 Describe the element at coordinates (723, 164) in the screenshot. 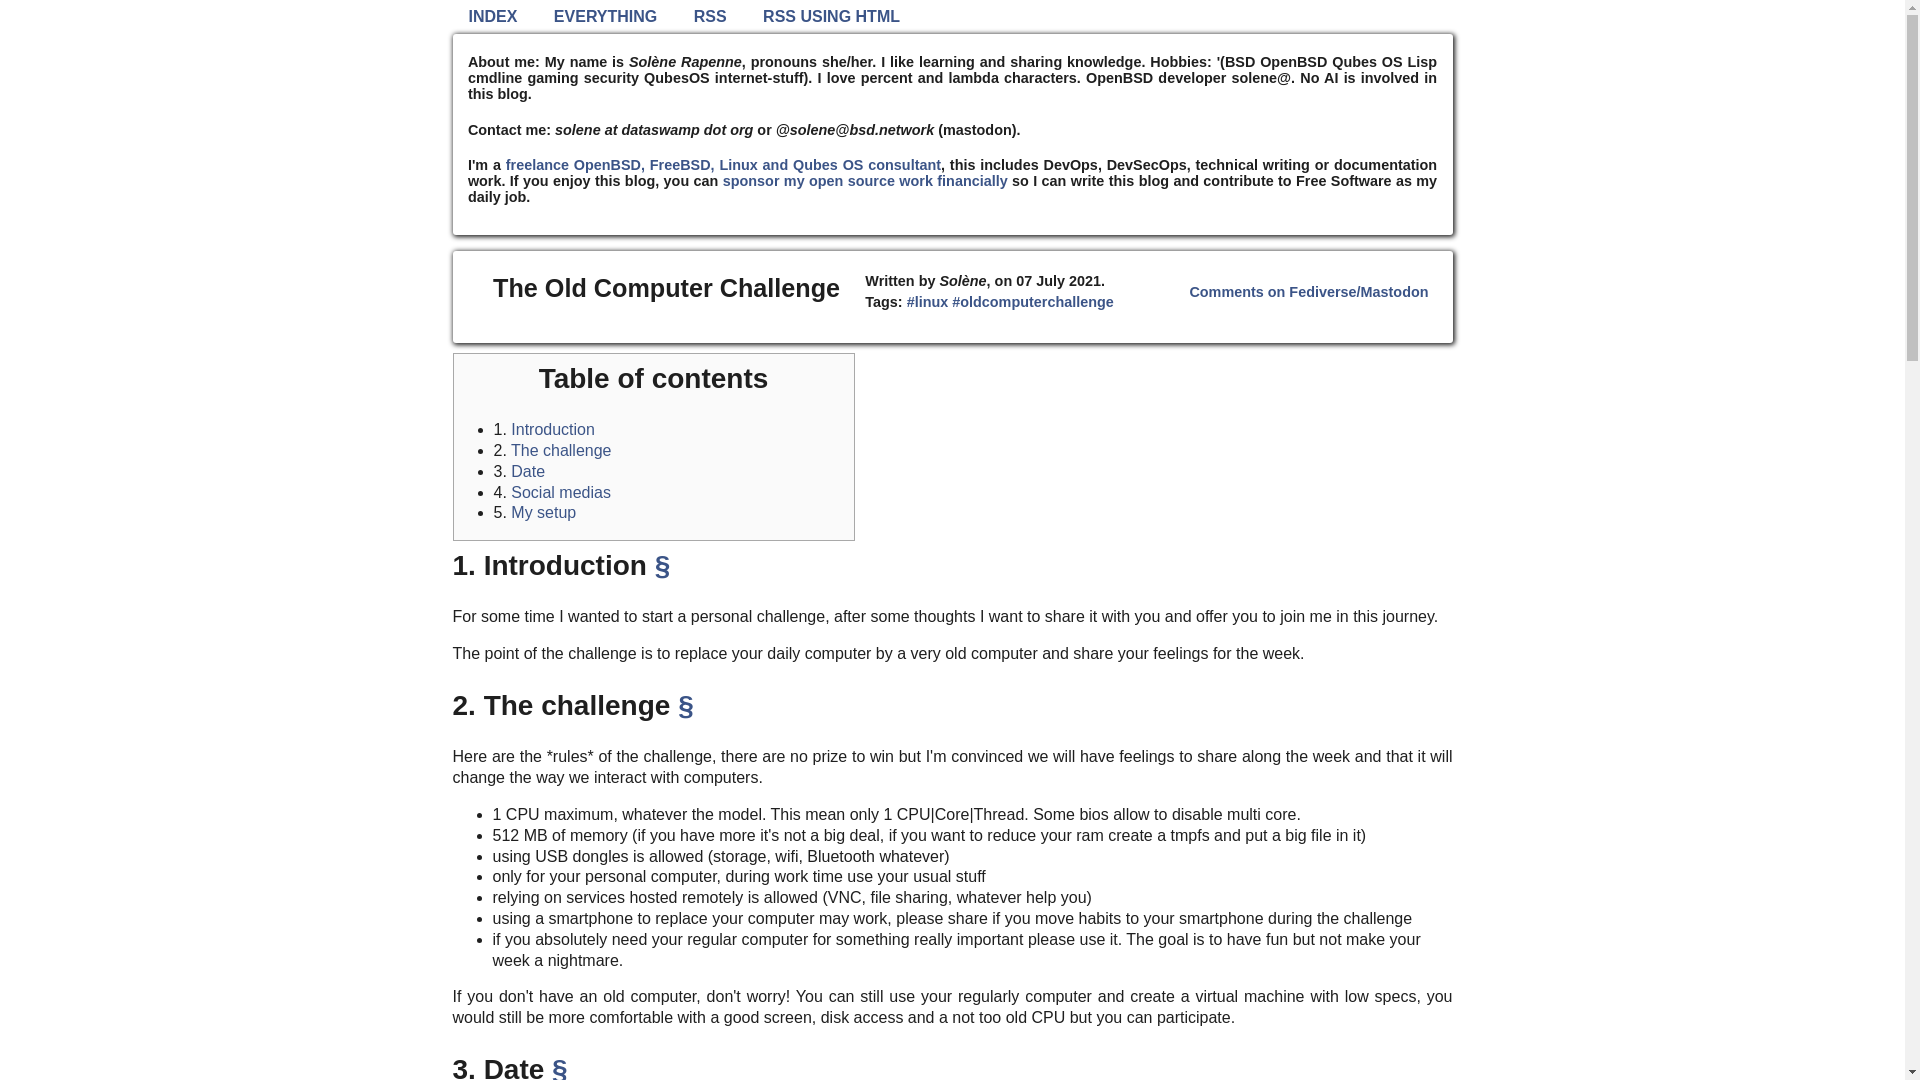

I see `freelance OpenBSD, FreeBSD, Linux and Qubes OS consultant` at that location.